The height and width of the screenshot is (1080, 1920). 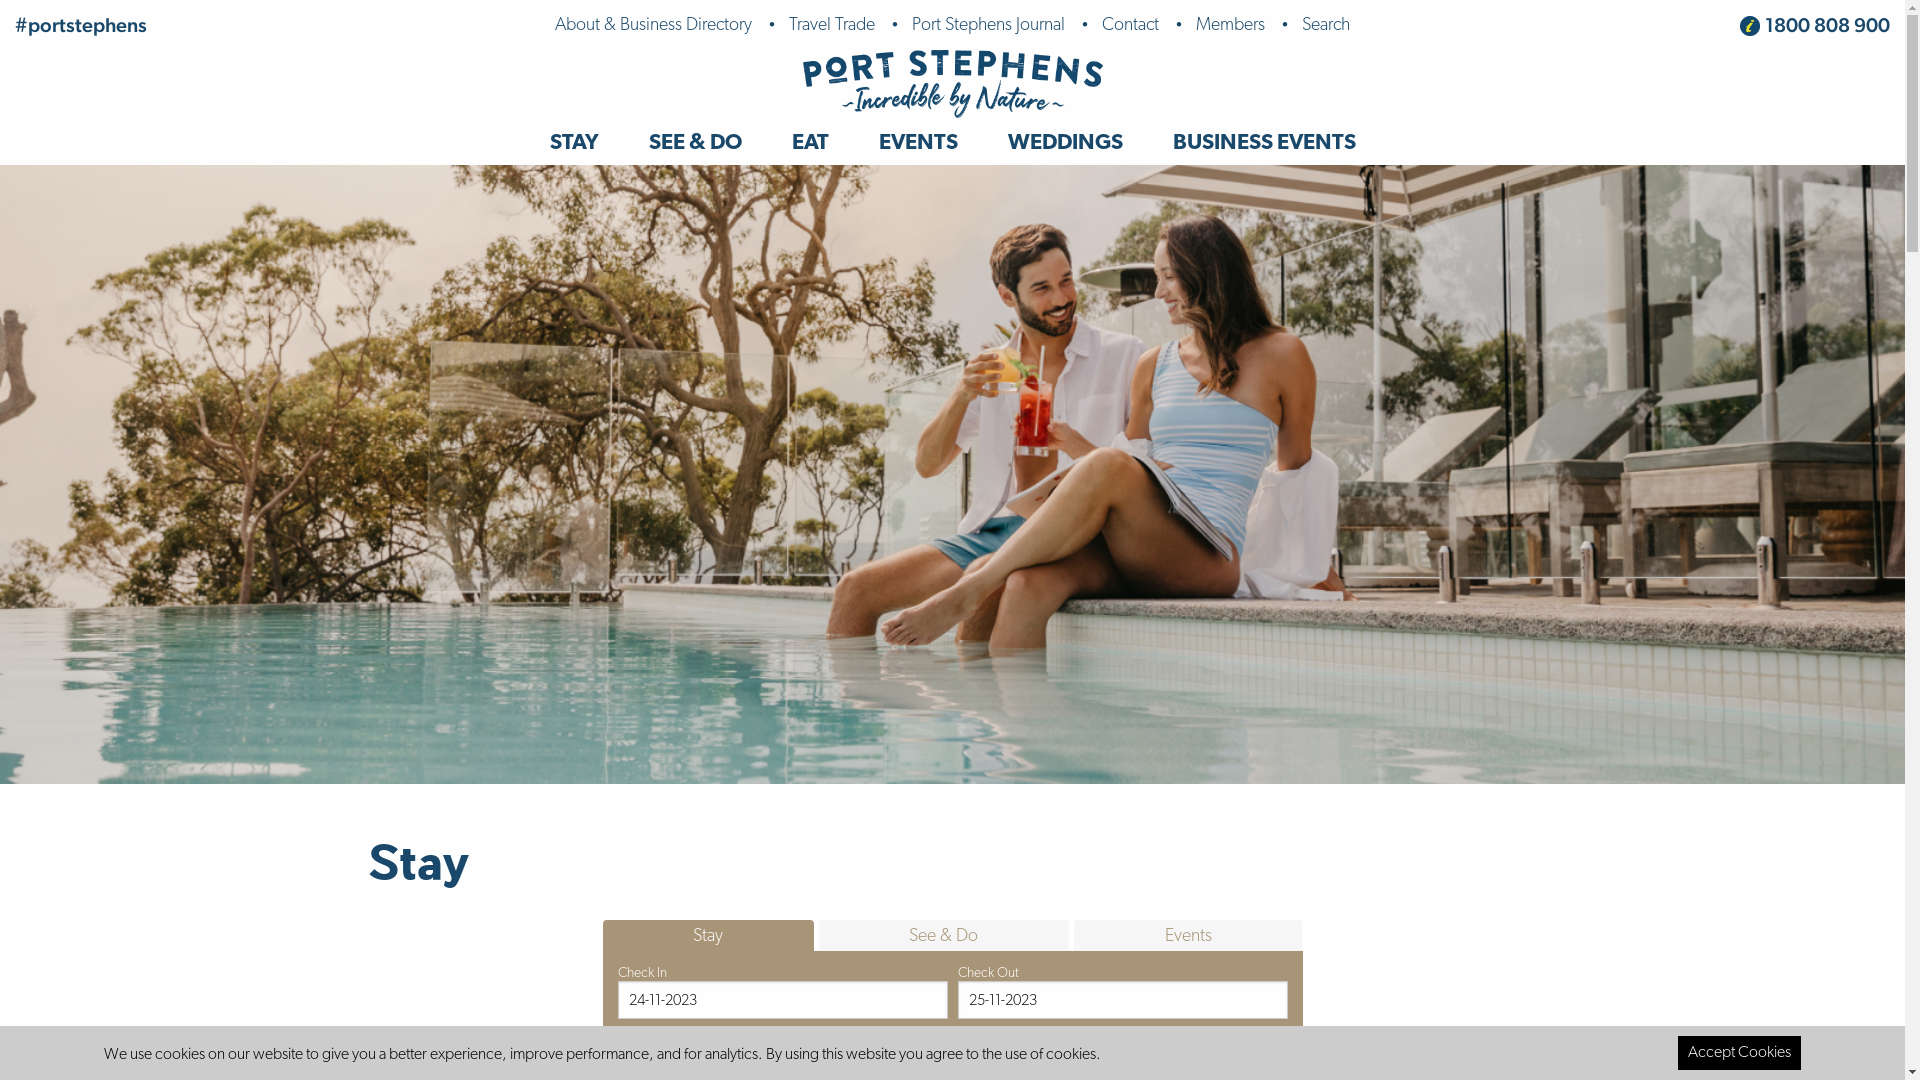 What do you see at coordinates (832, 25) in the screenshot?
I see `Travel Trade` at bounding box center [832, 25].